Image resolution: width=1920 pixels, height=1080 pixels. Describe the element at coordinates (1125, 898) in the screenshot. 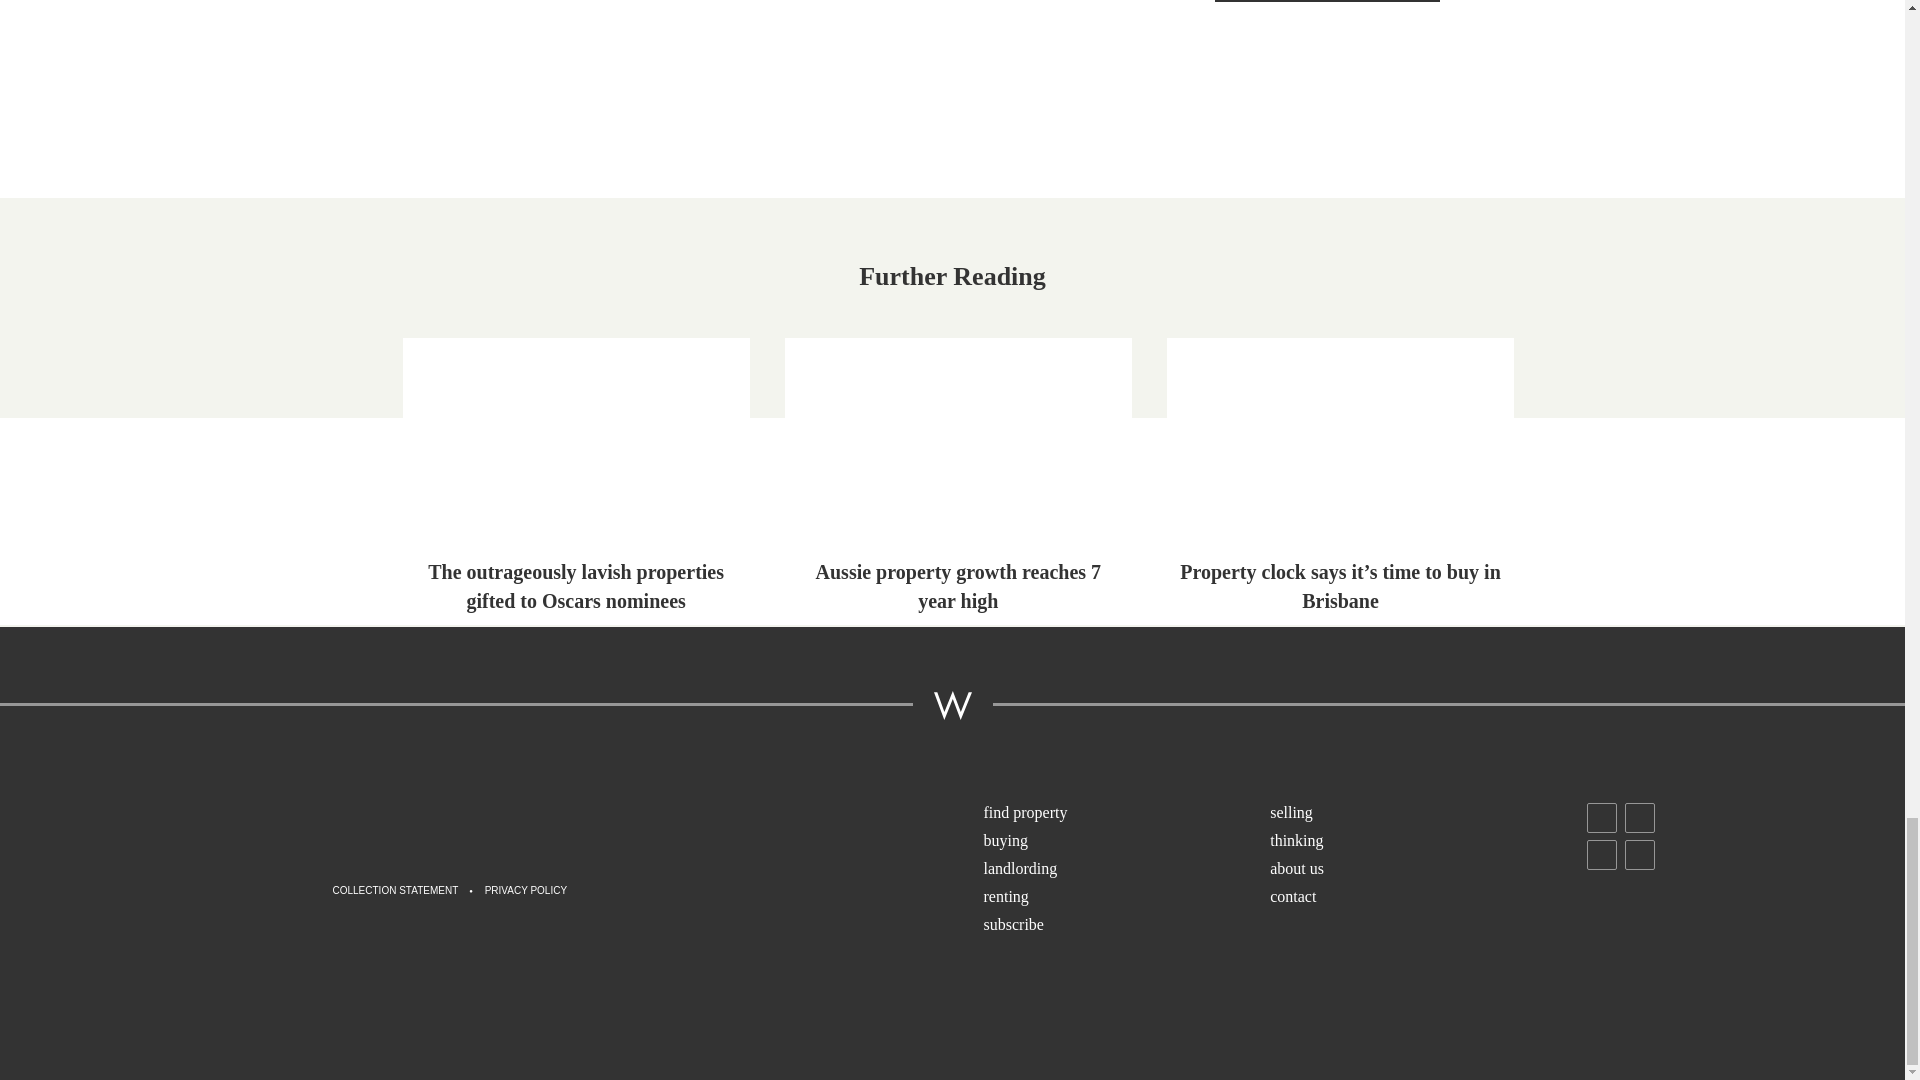

I see `renting` at that location.